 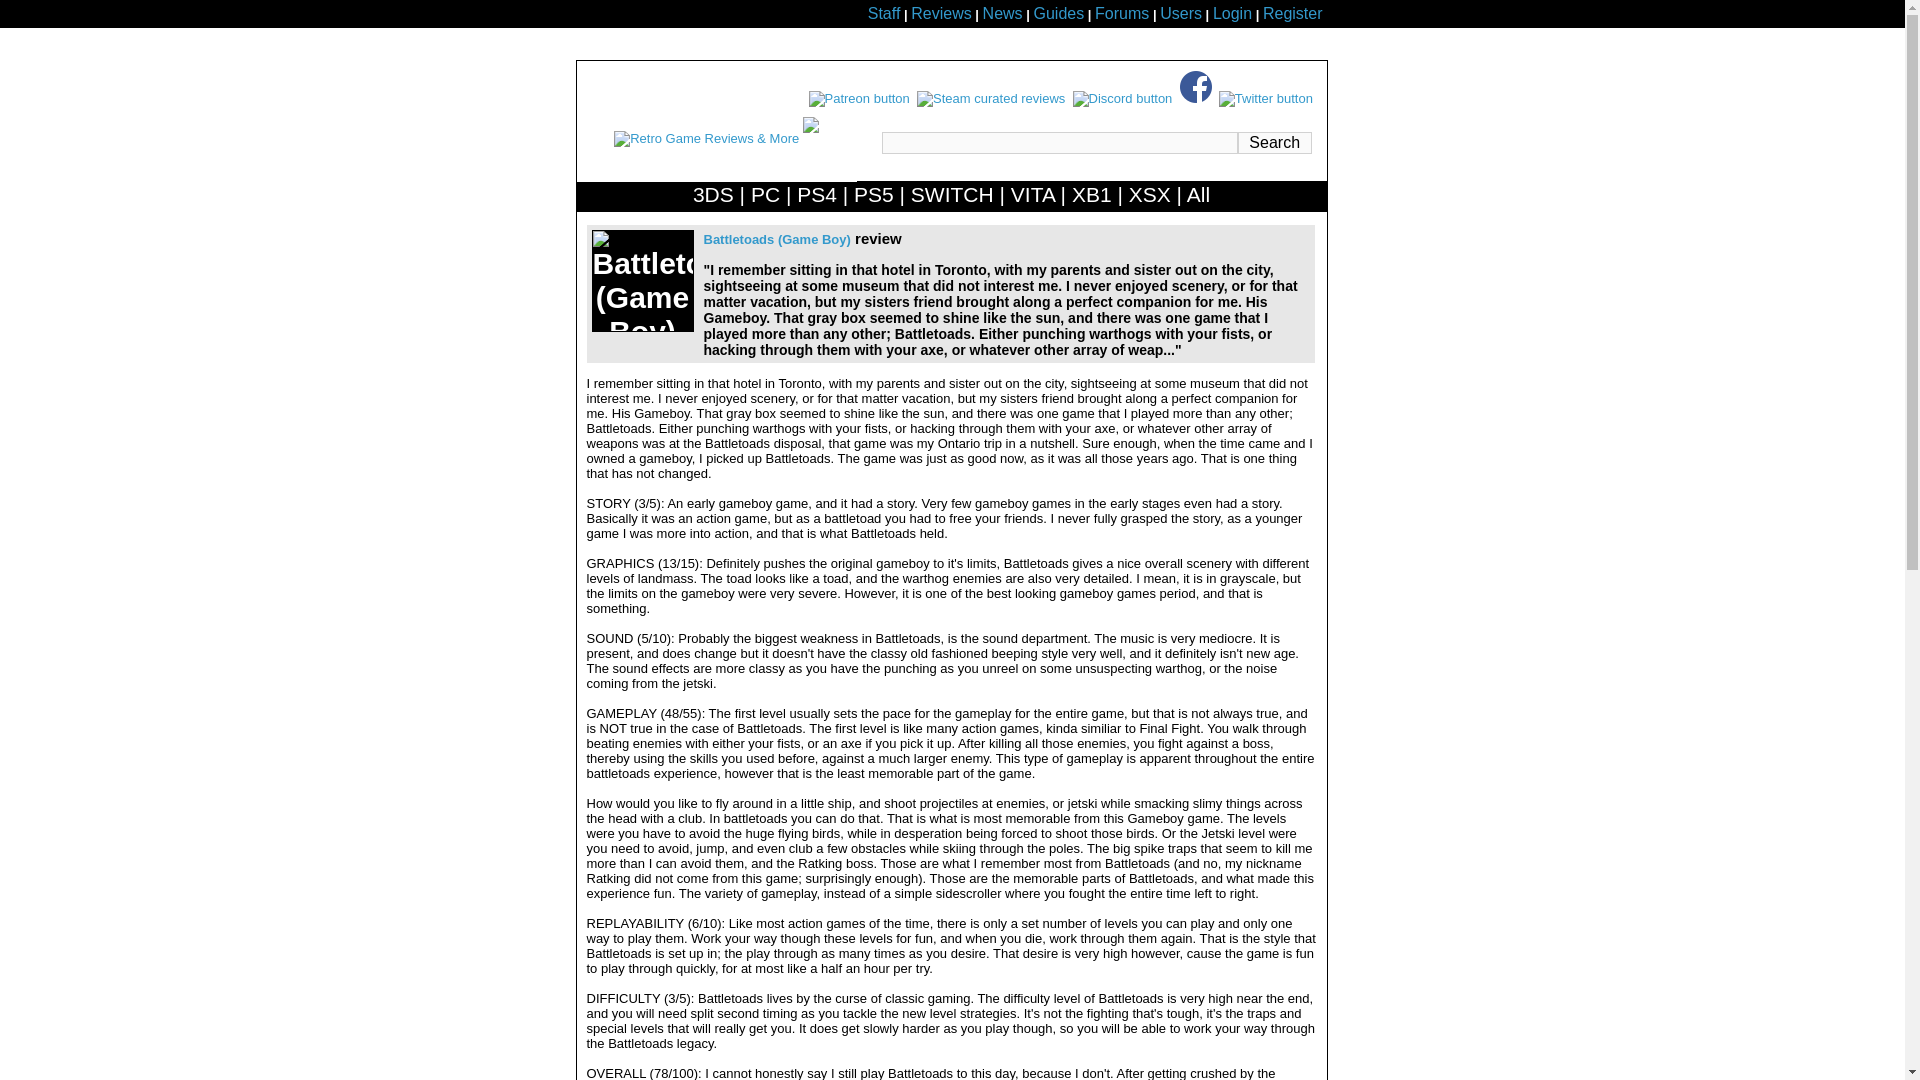 I want to click on HonestGamers on Facebook, so click(x=1196, y=98).